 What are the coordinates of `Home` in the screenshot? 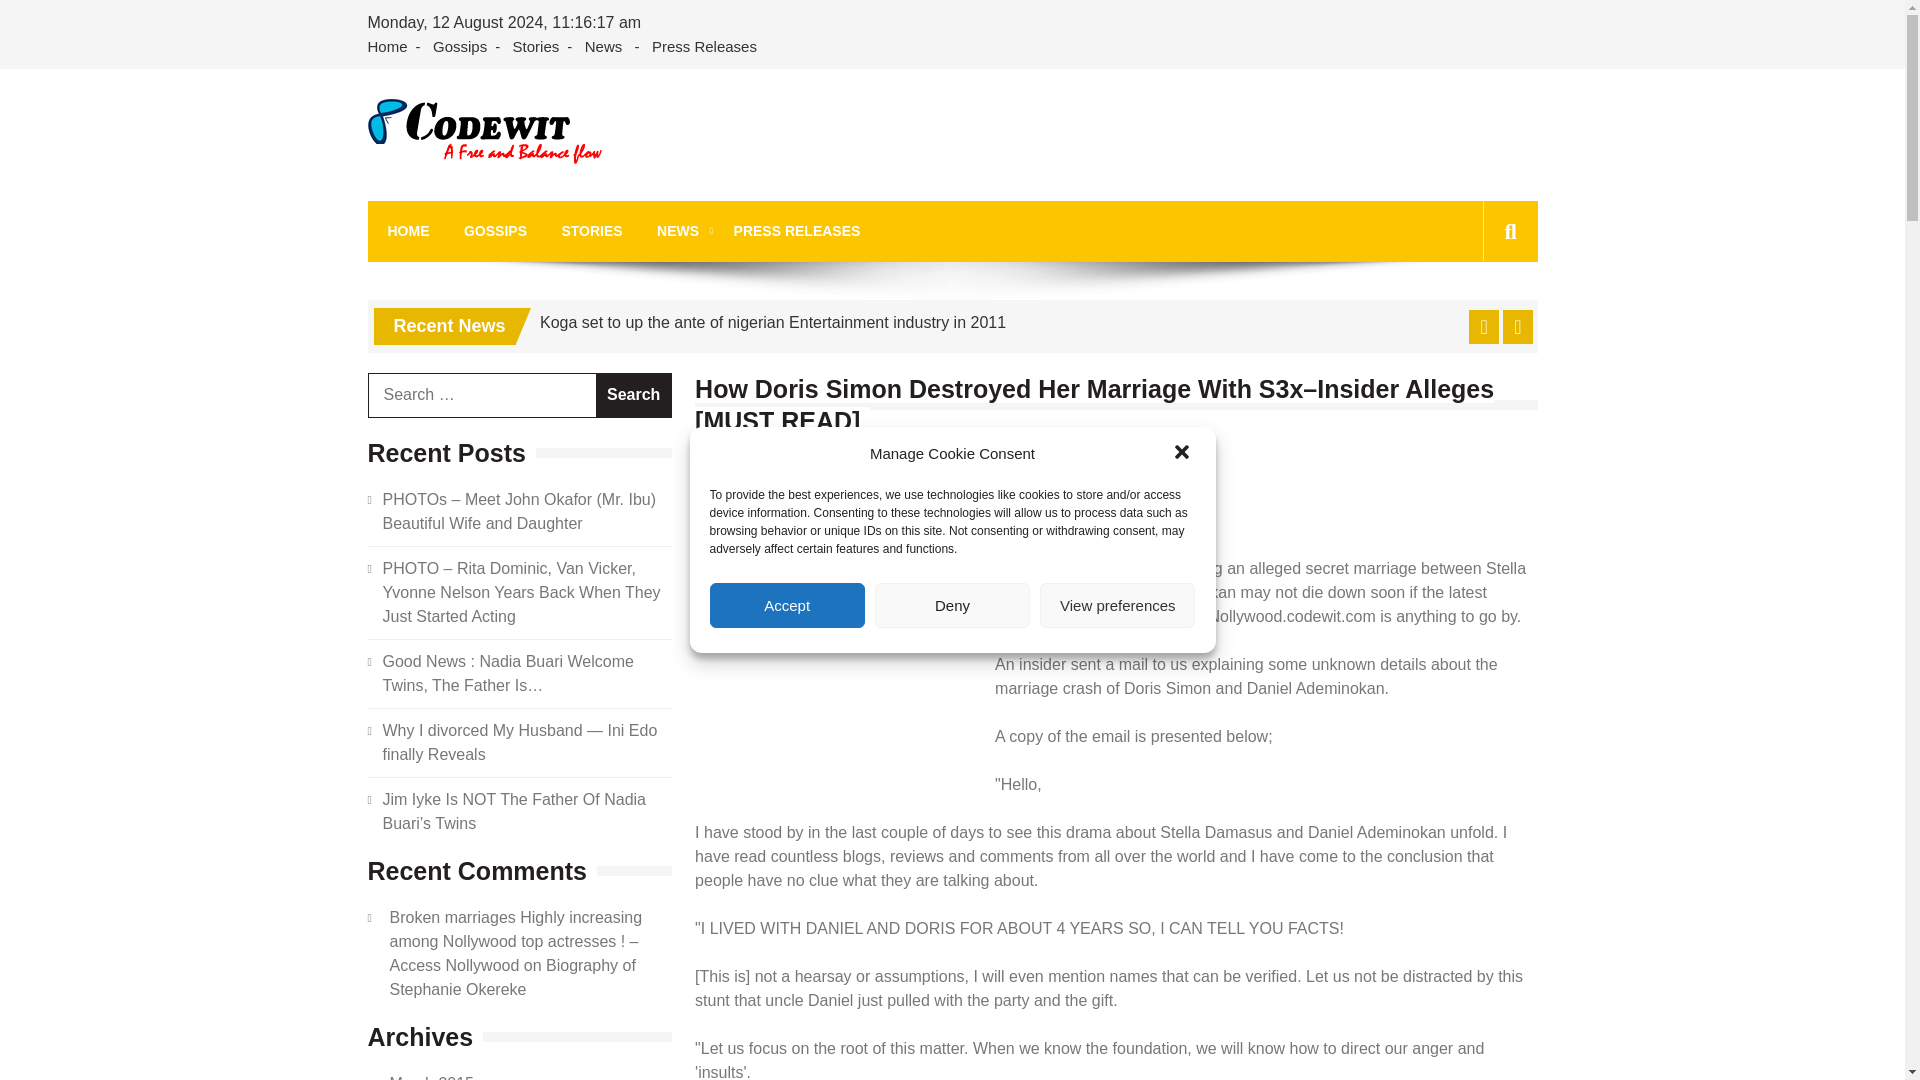 It's located at (392, 47).